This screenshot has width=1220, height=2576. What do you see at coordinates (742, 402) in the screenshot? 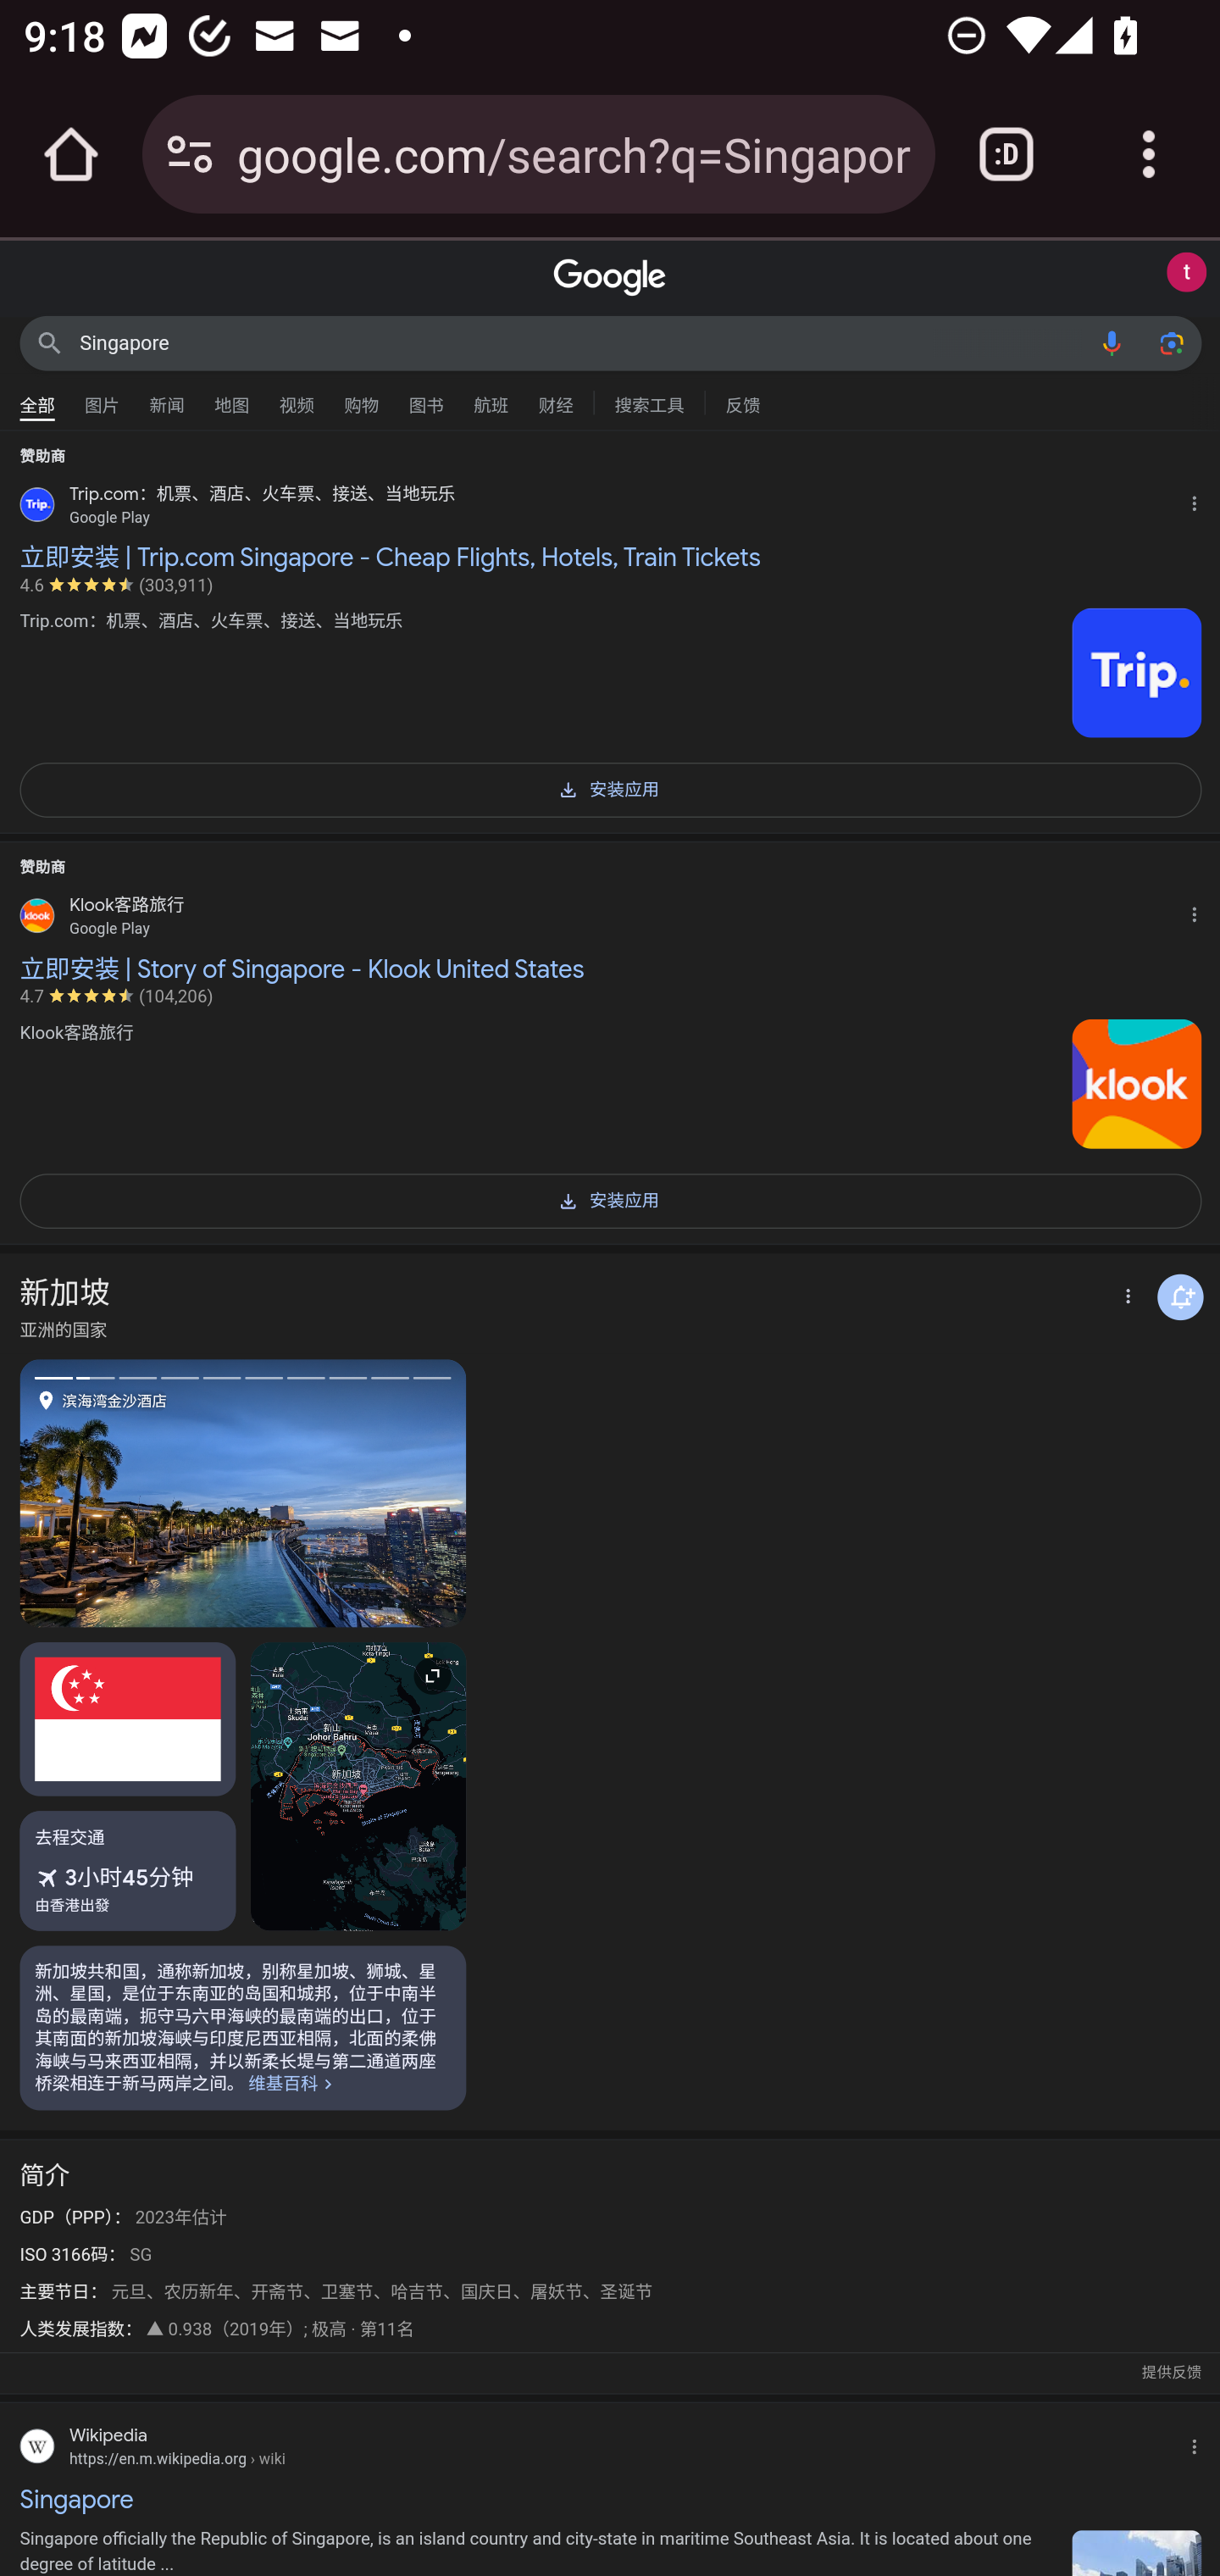
I see `反馈` at bounding box center [742, 402].